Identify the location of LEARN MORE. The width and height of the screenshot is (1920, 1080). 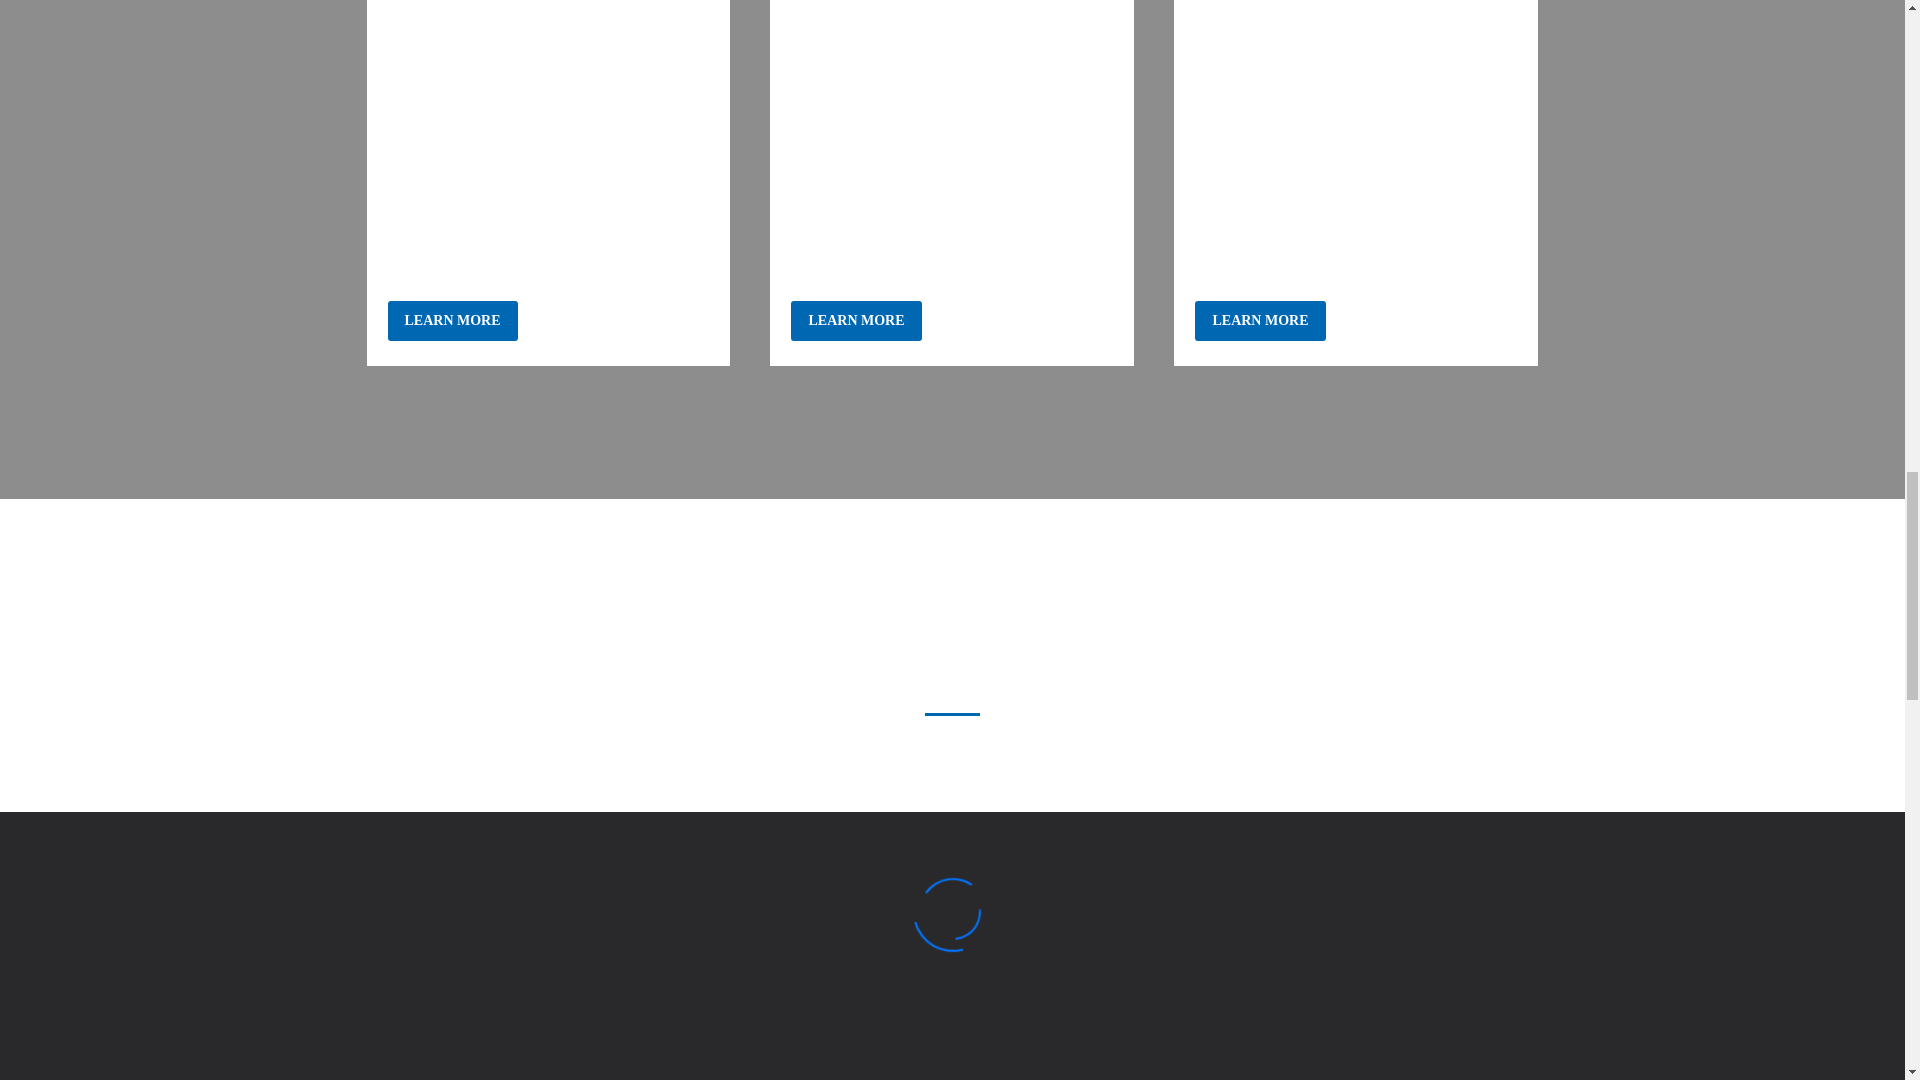
(856, 321).